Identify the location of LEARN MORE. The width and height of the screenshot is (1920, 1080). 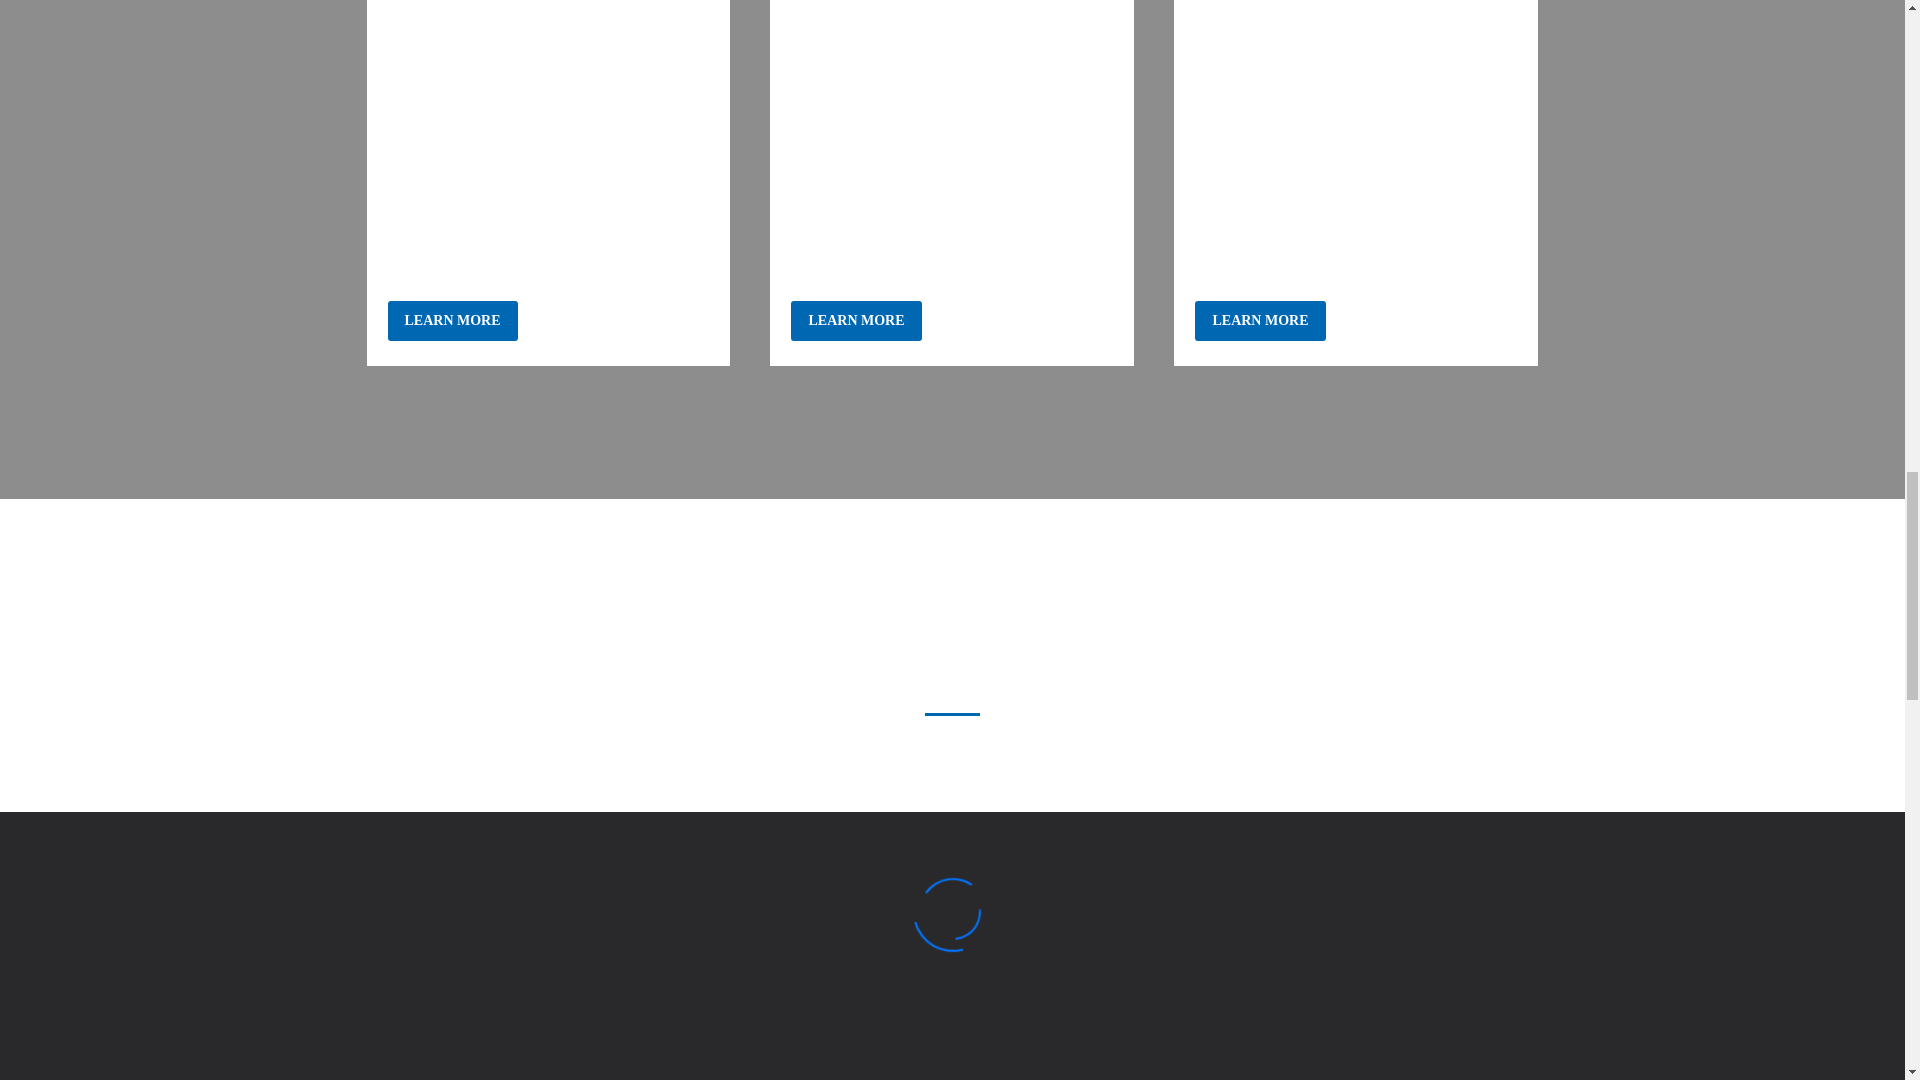
(856, 321).